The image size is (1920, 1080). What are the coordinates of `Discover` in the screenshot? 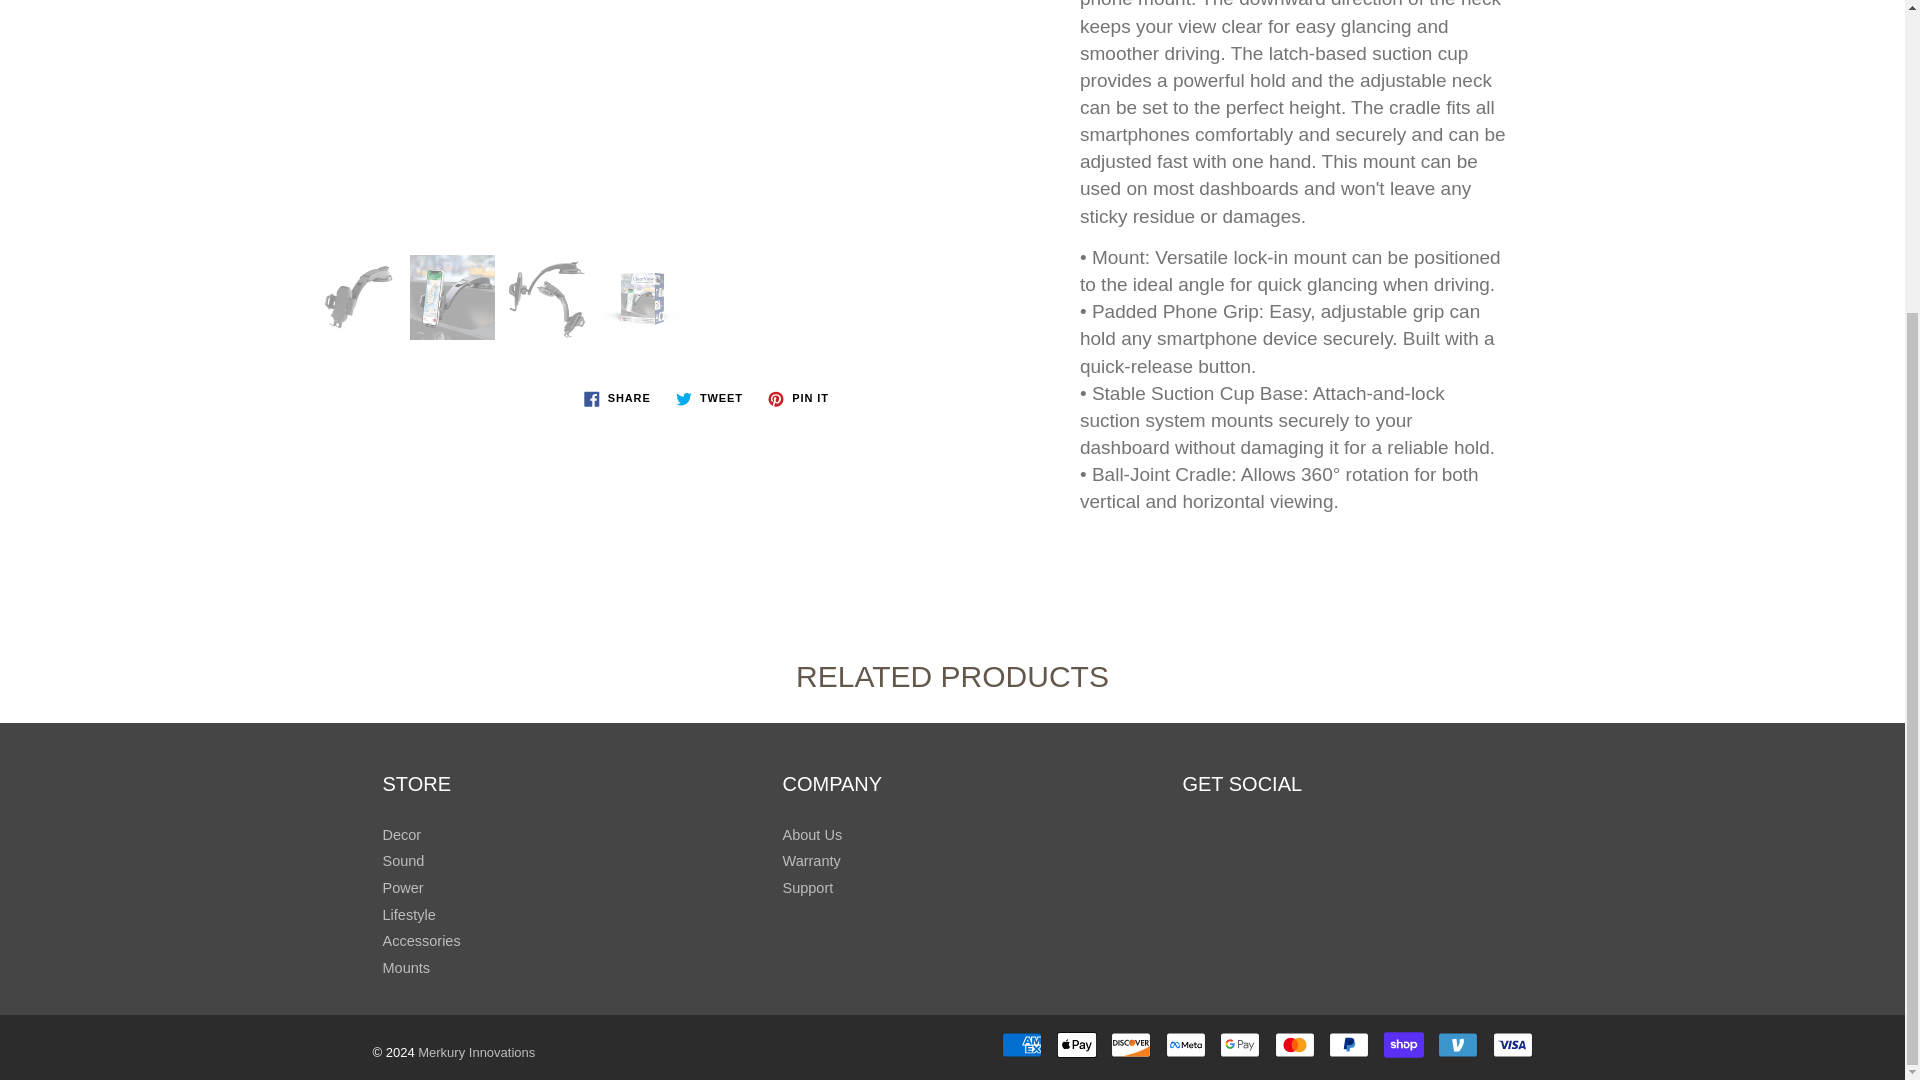 It's located at (1130, 1044).